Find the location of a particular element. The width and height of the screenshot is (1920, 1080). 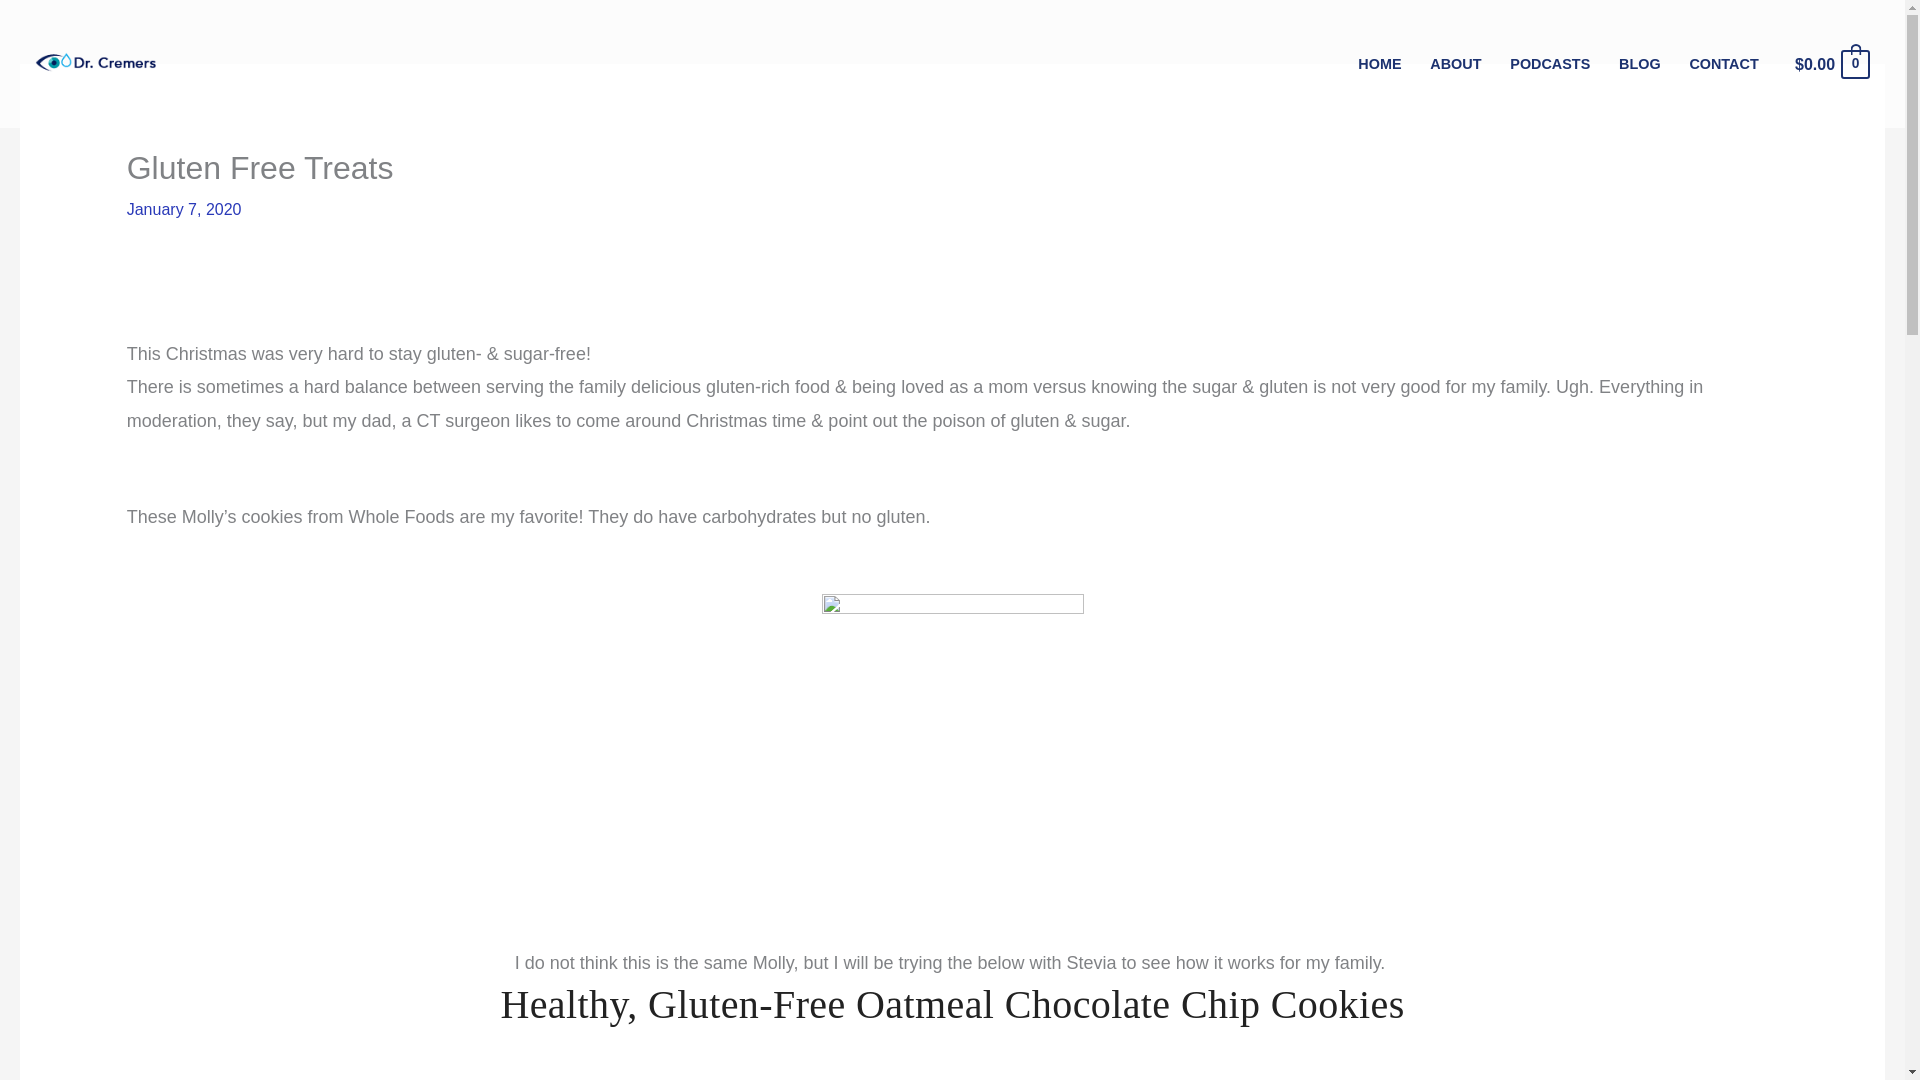

CONTACT is located at coordinates (1723, 64).